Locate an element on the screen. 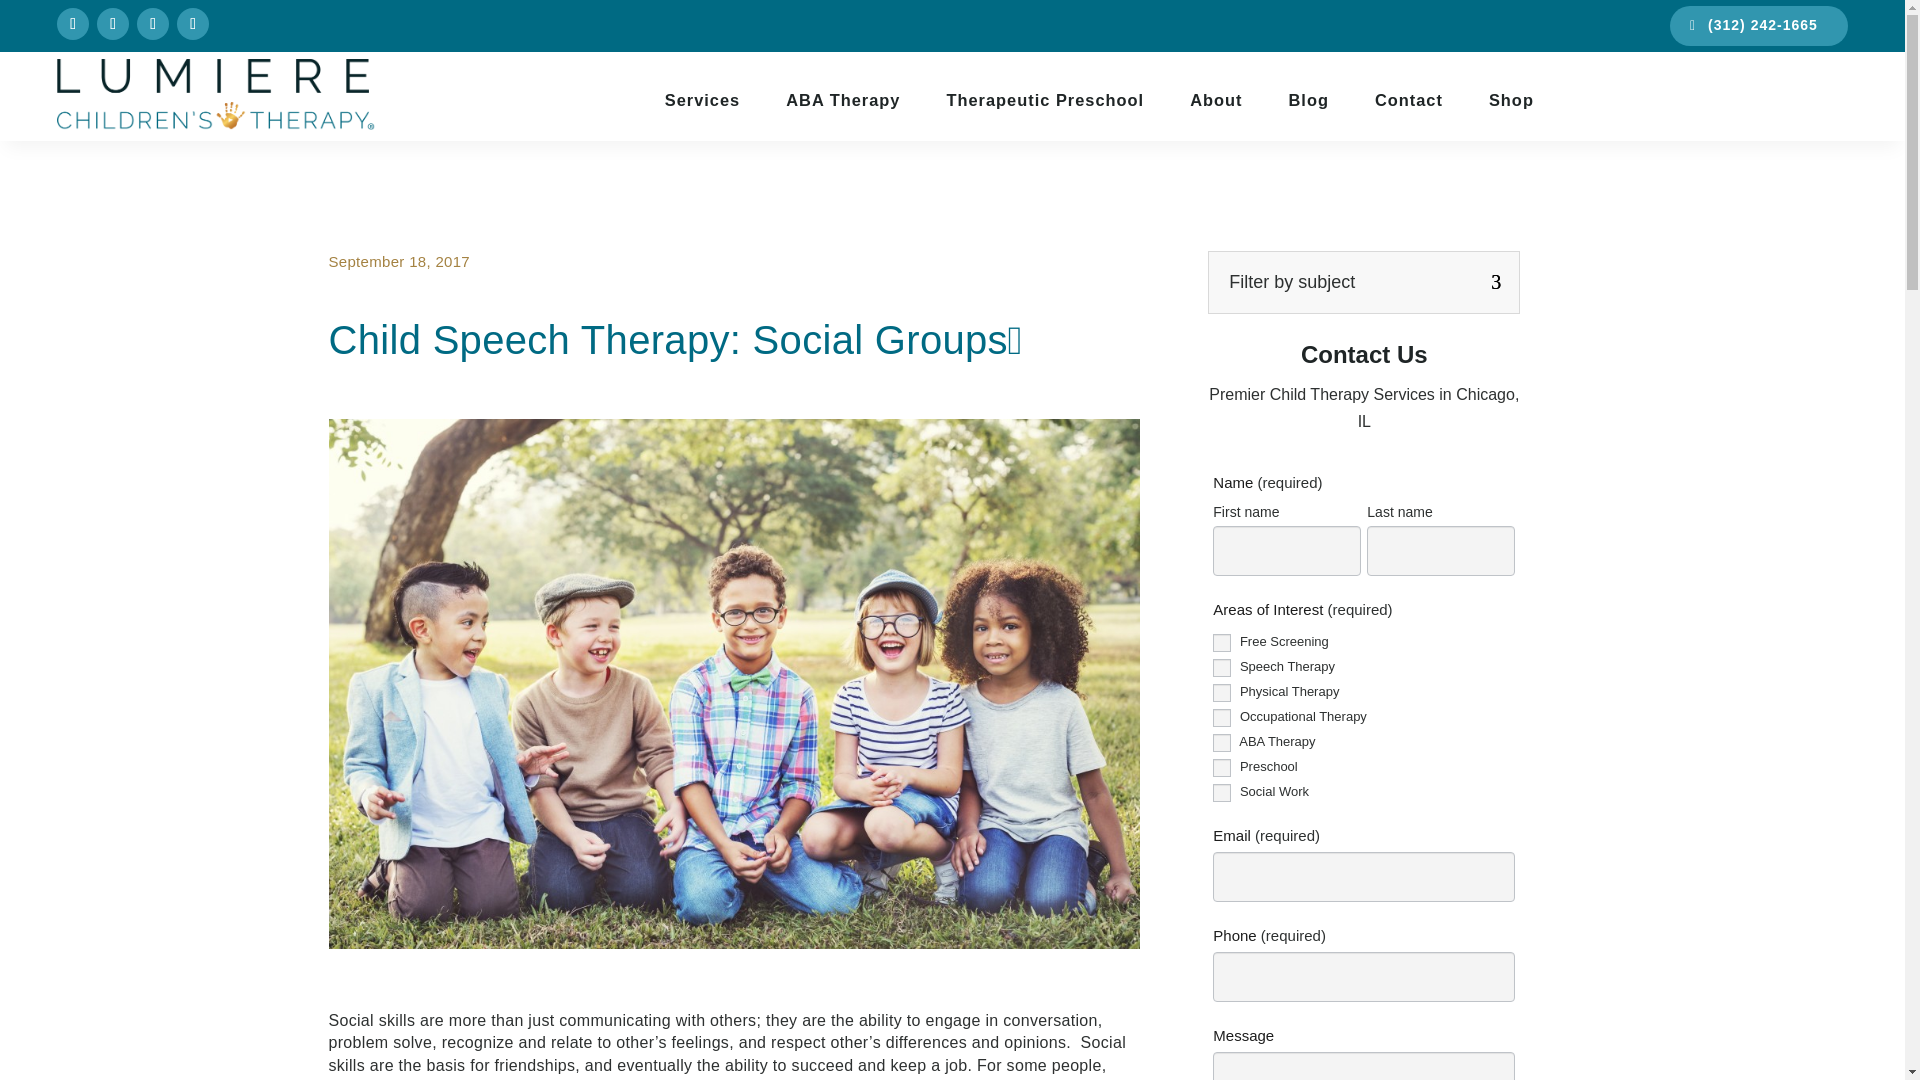 This screenshot has height=1080, width=1920. Preschool is located at coordinates (1222, 768).